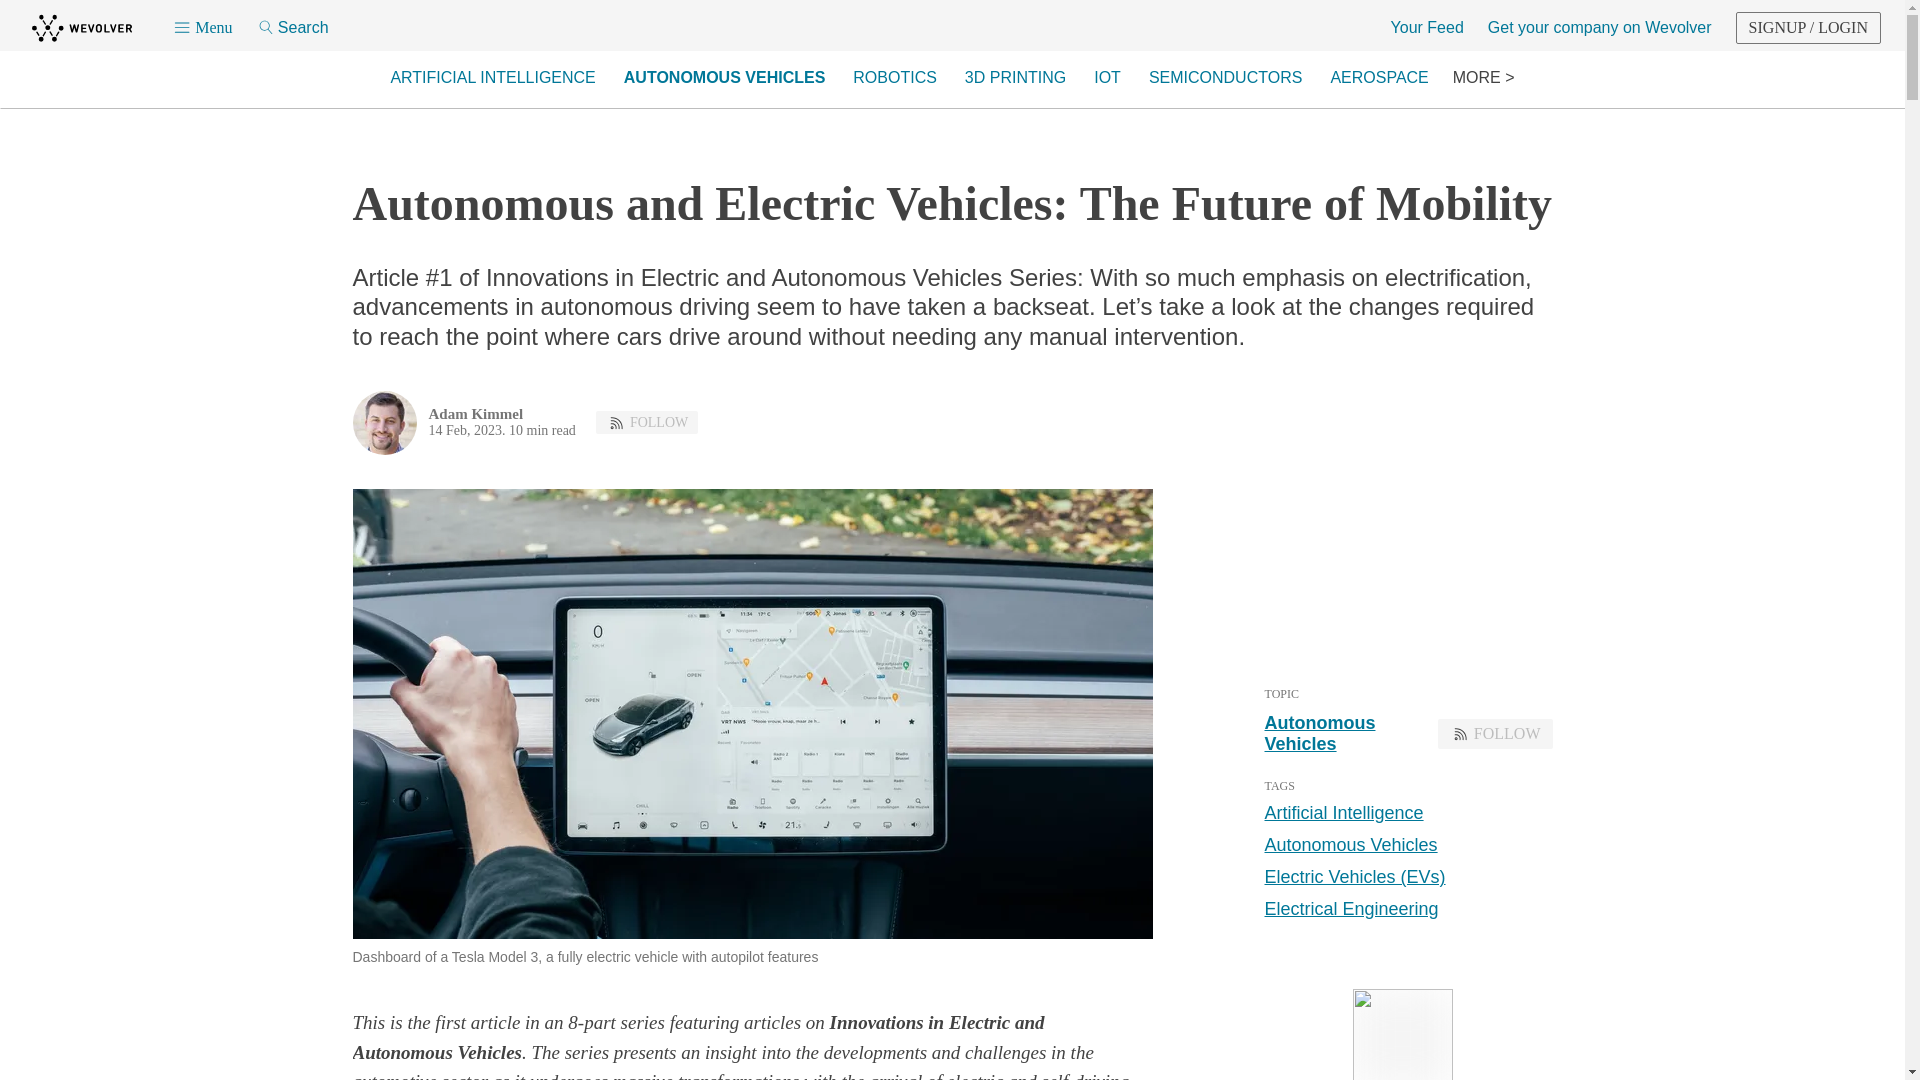  I want to click on AEROSPACE, so click(1378, 78).